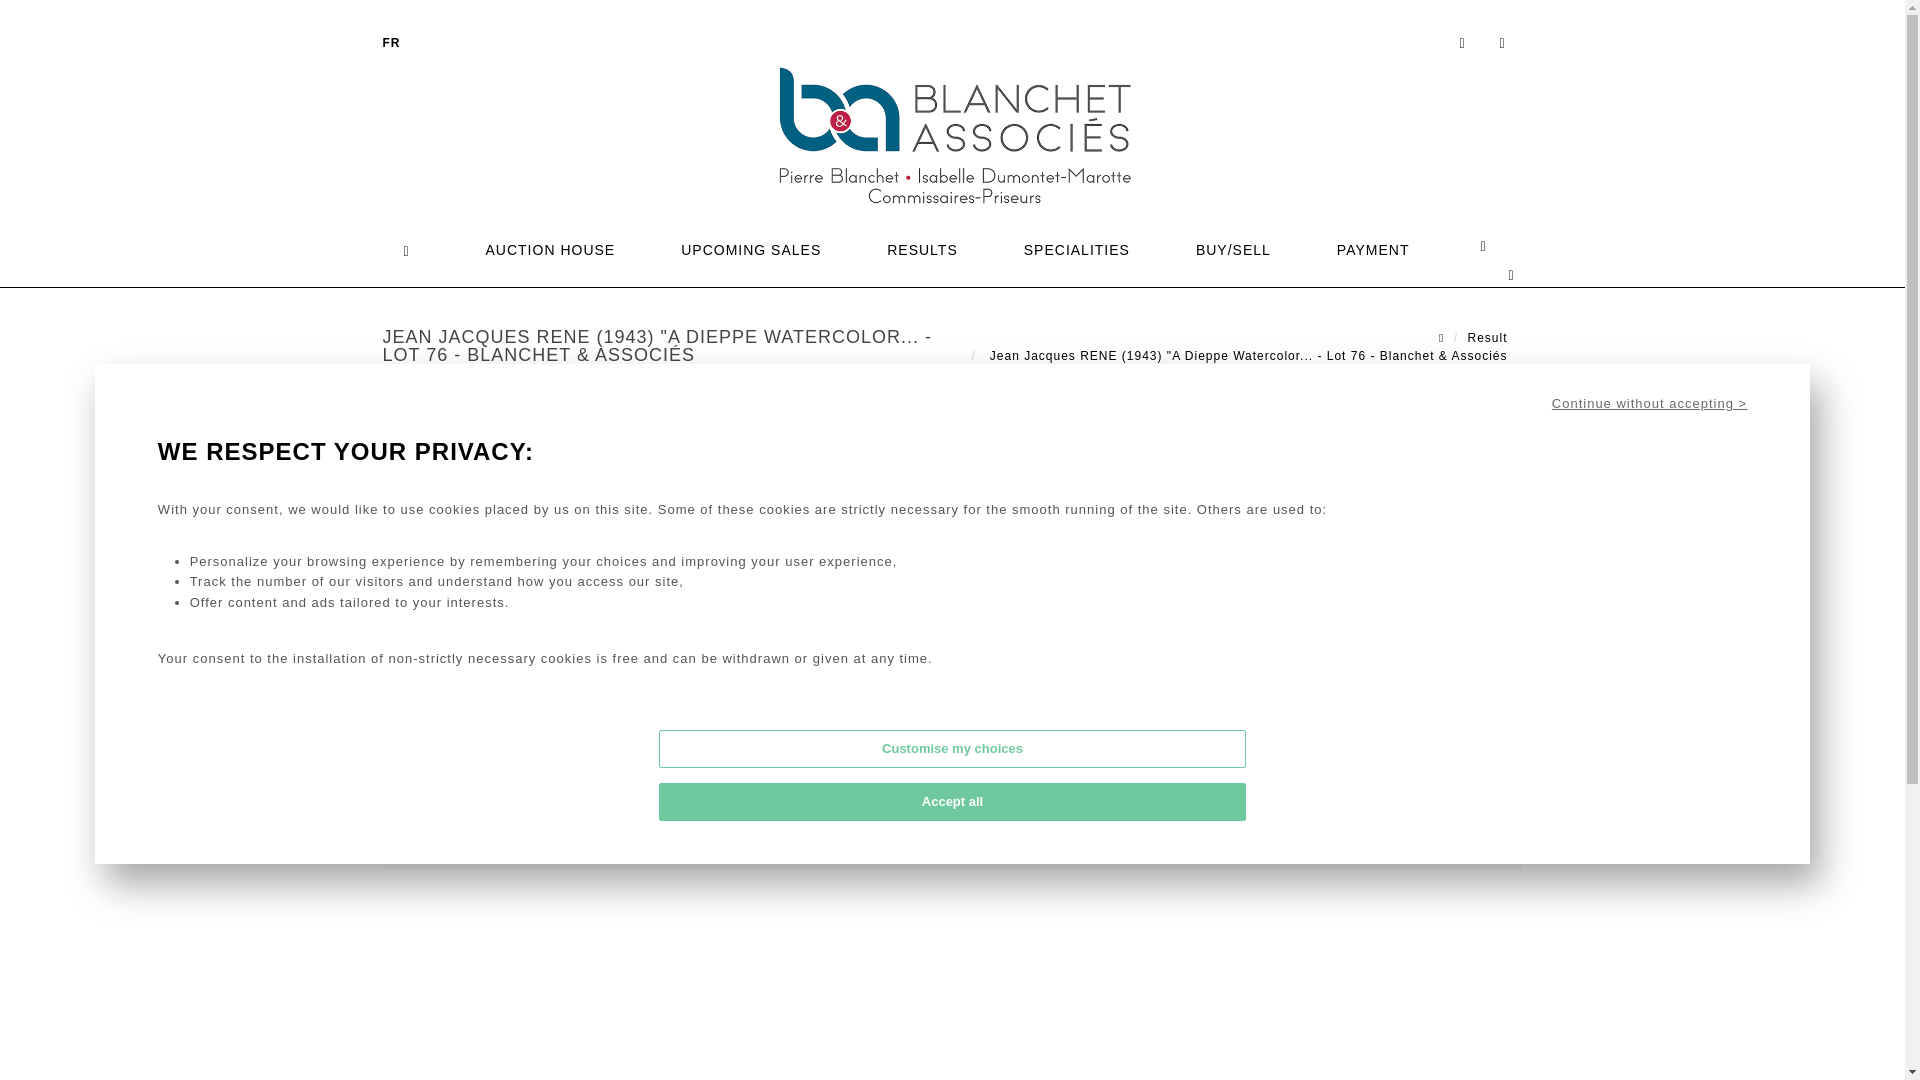 The image size is (1920, 1080). Describe the element at coordinates (750, 246) in the screenshot. I see `UPCOMING SALES` at that location.